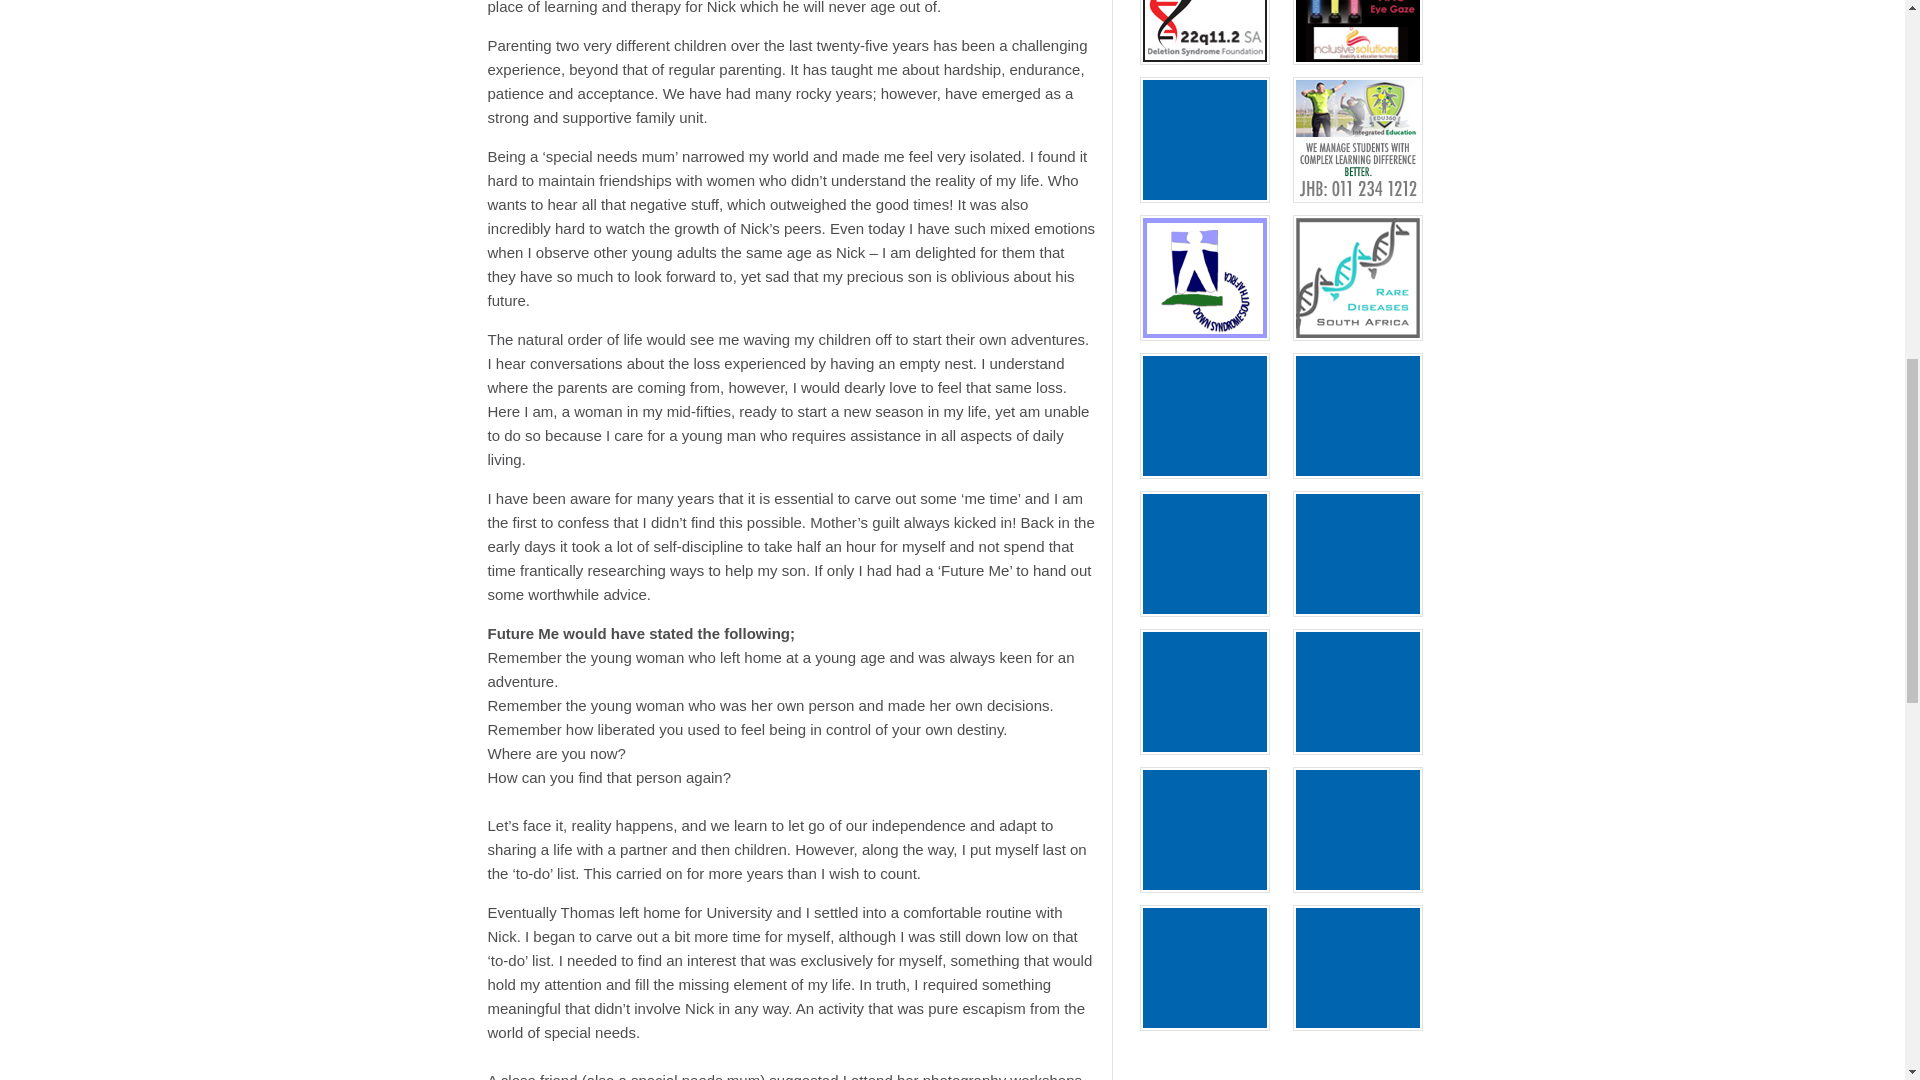 The width and height of the screenshot is (1920, 1080). What do you see at coordinates (1204, 282) in the screenshot?
I see `Internal side down syndrome` at bounding box center [1204, 282].